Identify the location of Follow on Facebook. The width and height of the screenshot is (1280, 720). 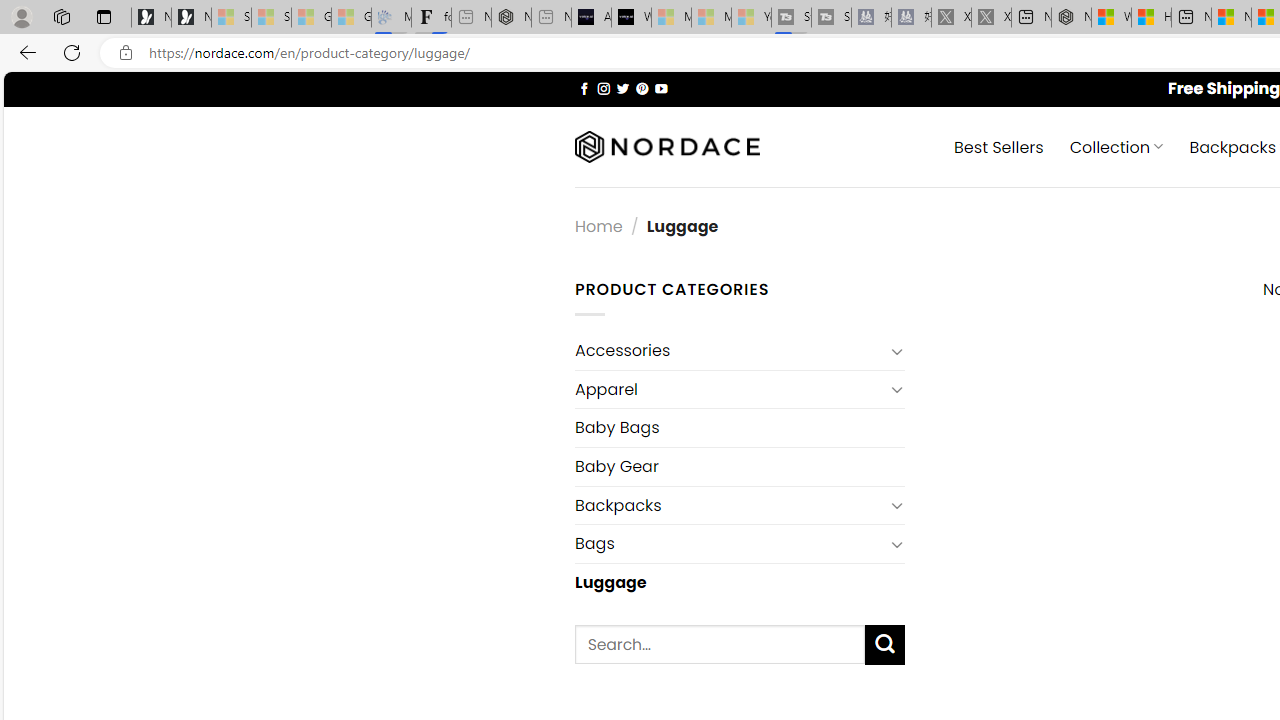
(584, 88).